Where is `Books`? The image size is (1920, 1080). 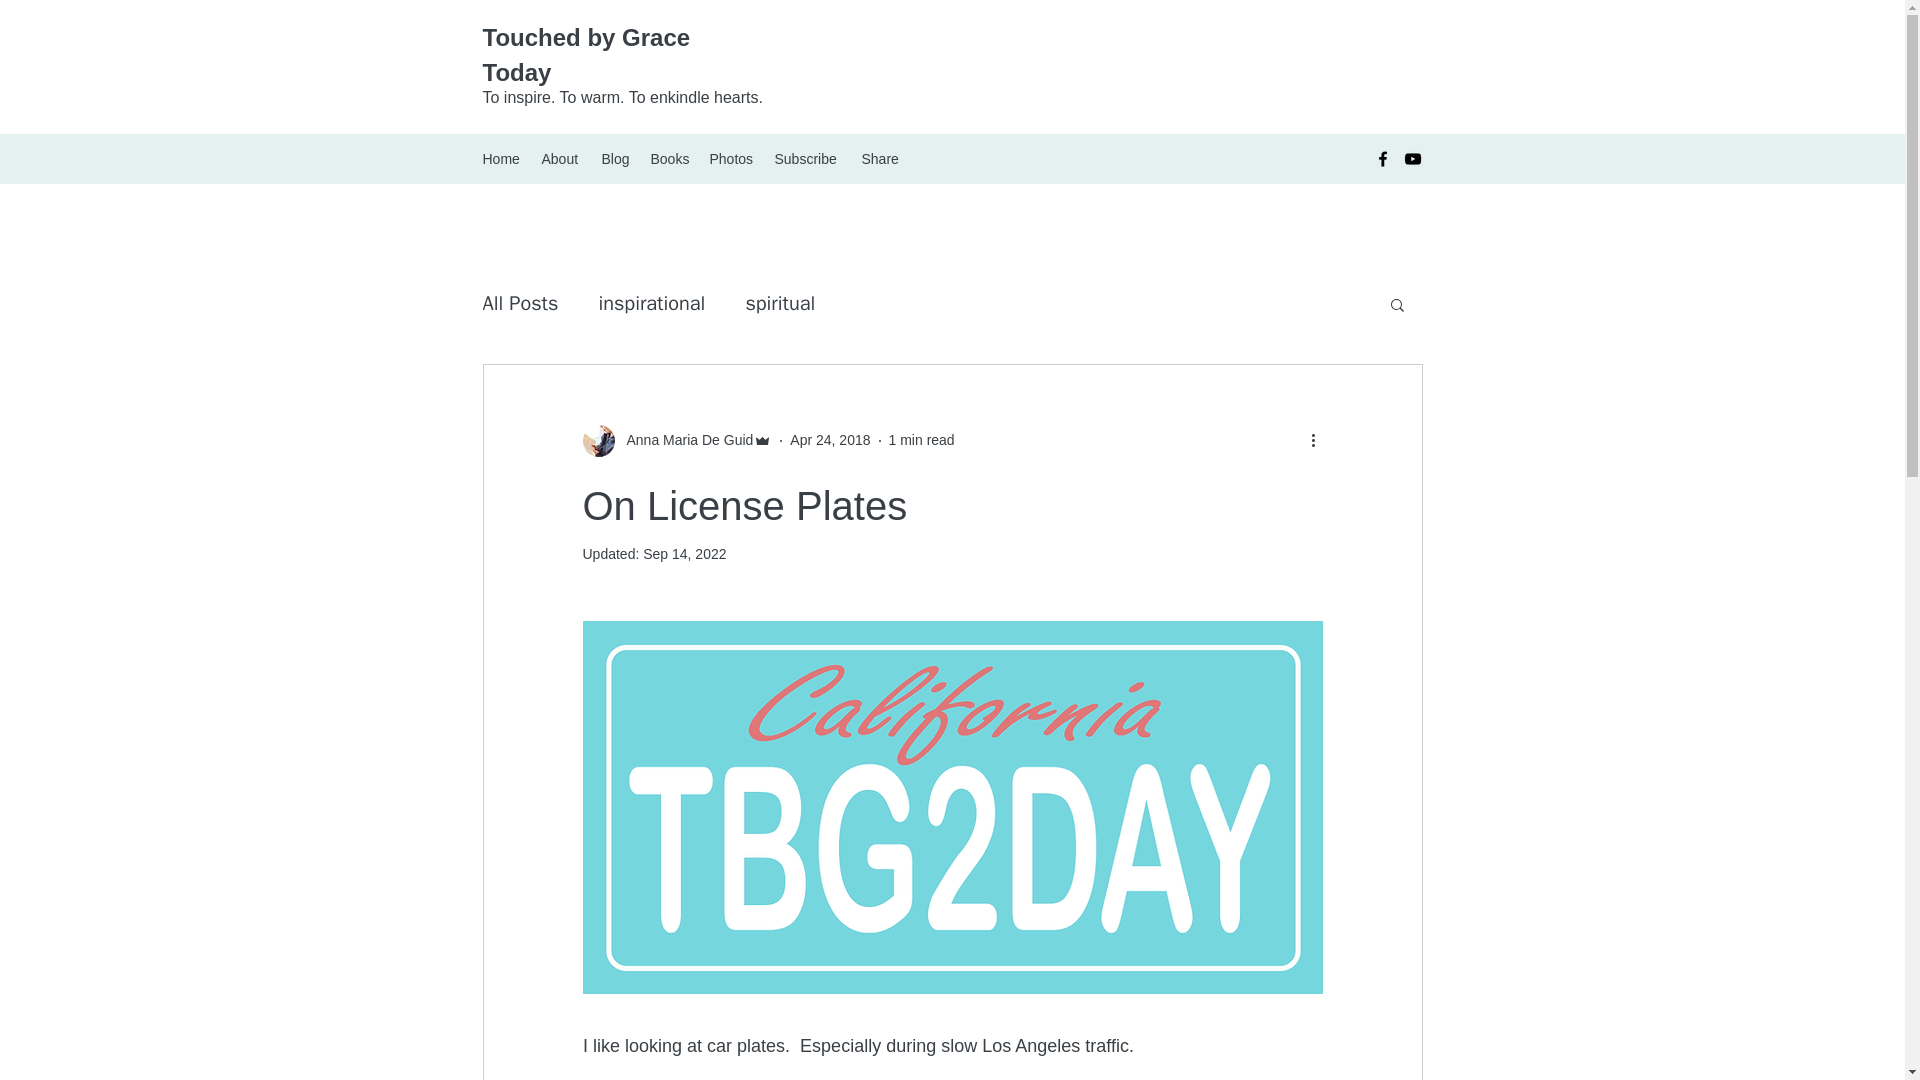
Books is located at coordinates (668, 158).